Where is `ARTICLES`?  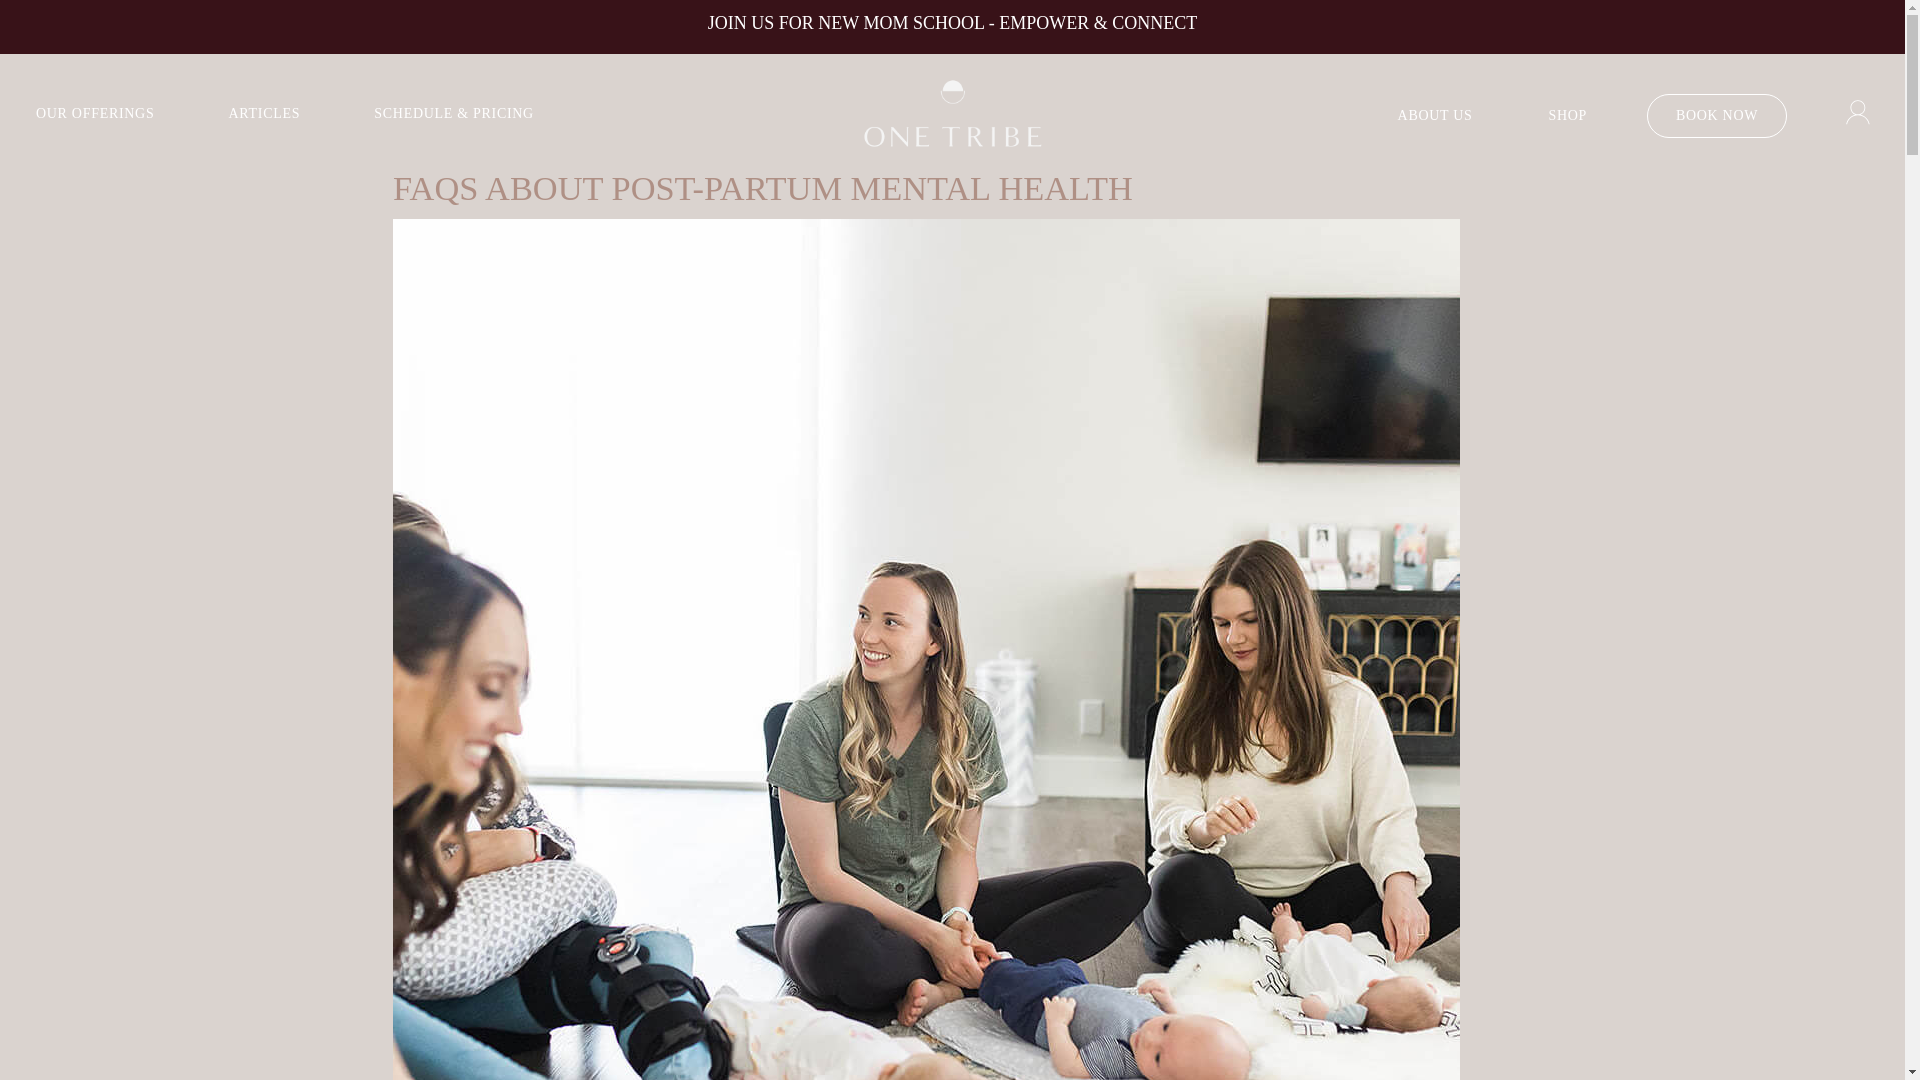
ARTICLES is located at coordinates (264, 113).